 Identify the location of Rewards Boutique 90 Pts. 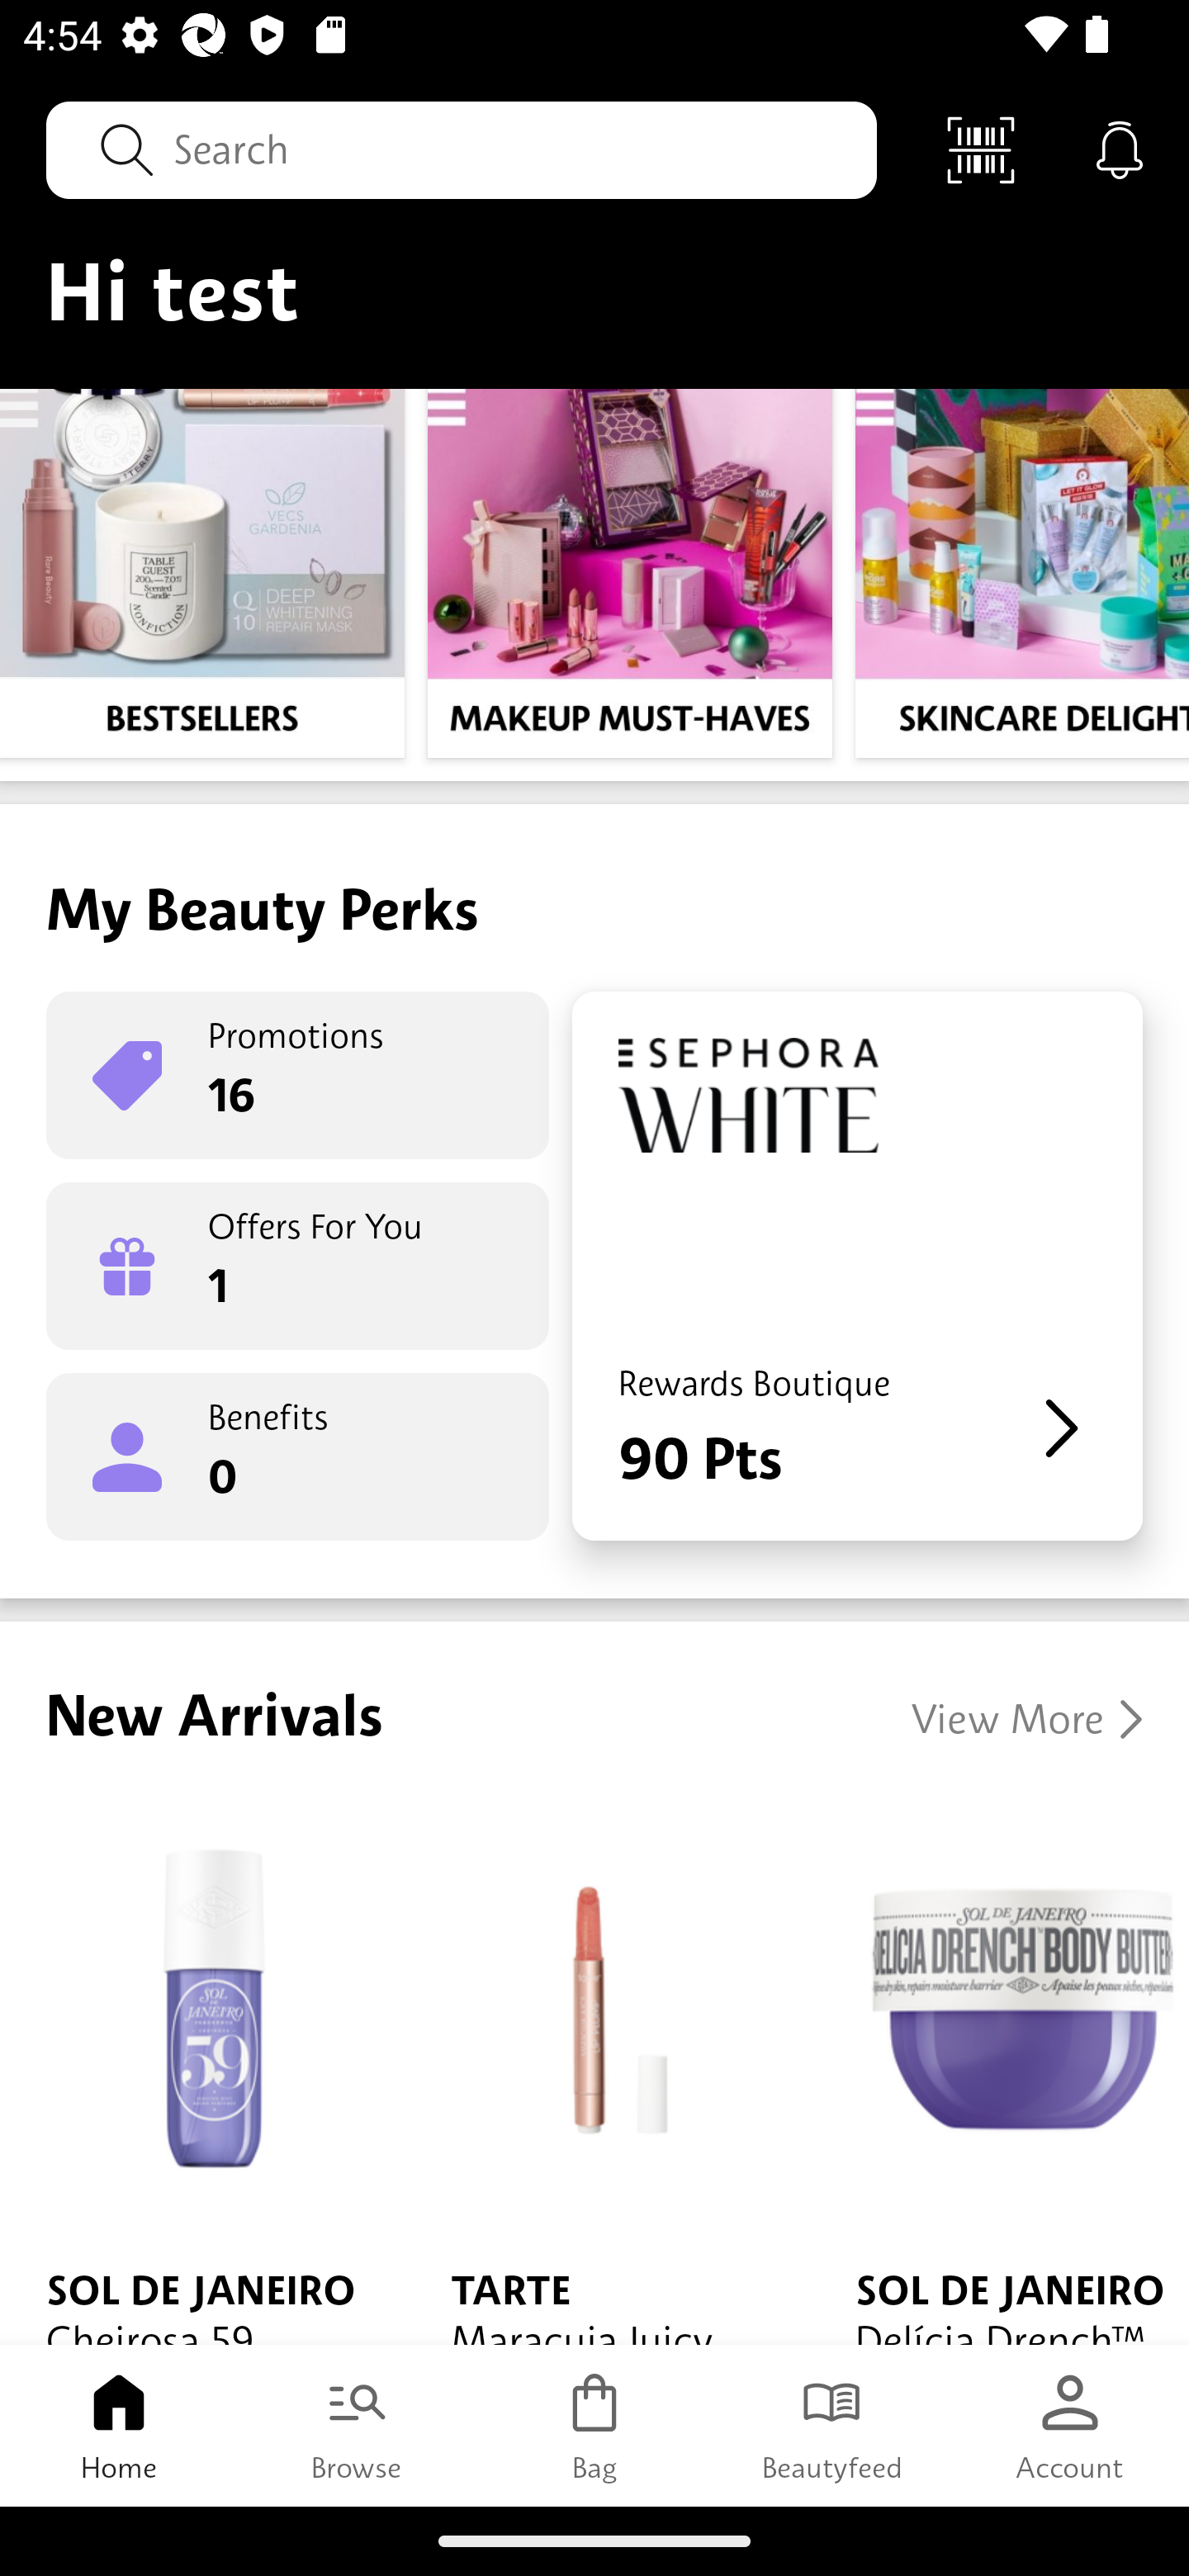
(857, 1266).